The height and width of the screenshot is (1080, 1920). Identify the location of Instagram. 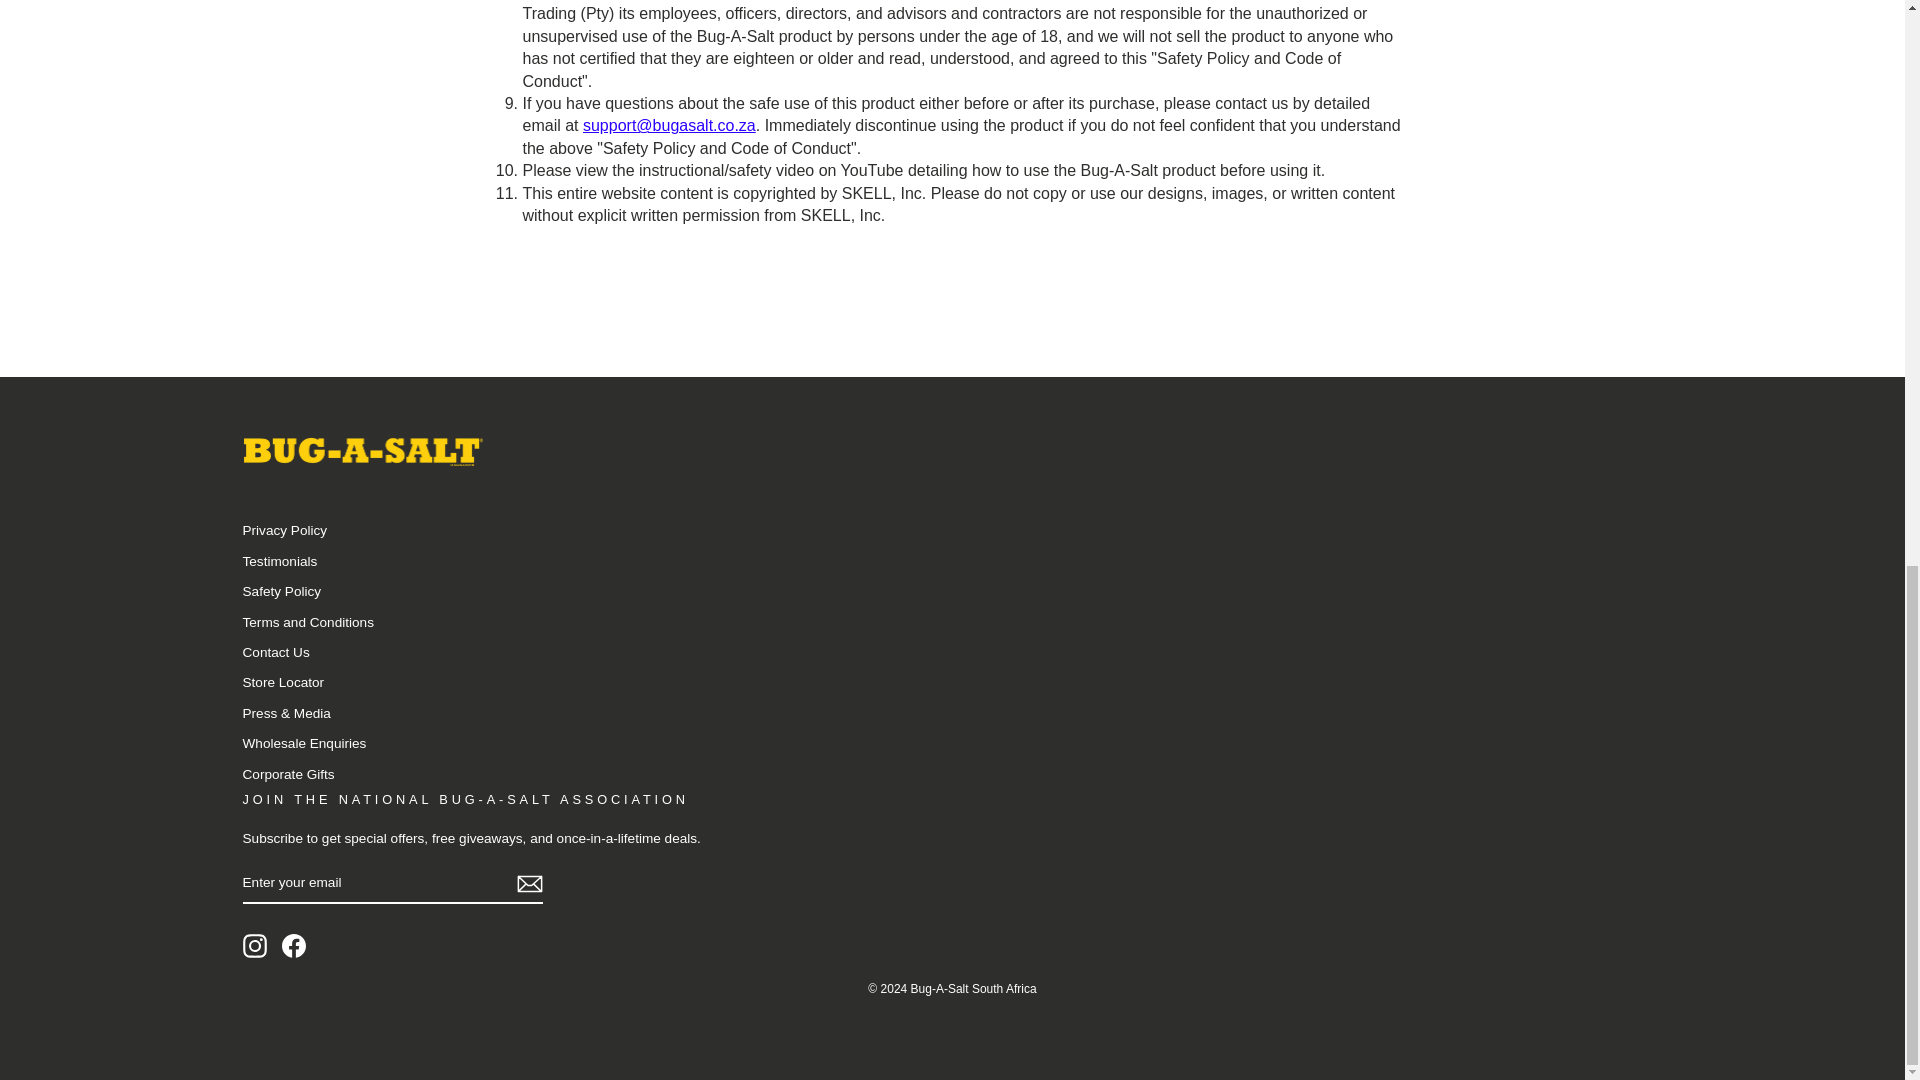
(254, 946).